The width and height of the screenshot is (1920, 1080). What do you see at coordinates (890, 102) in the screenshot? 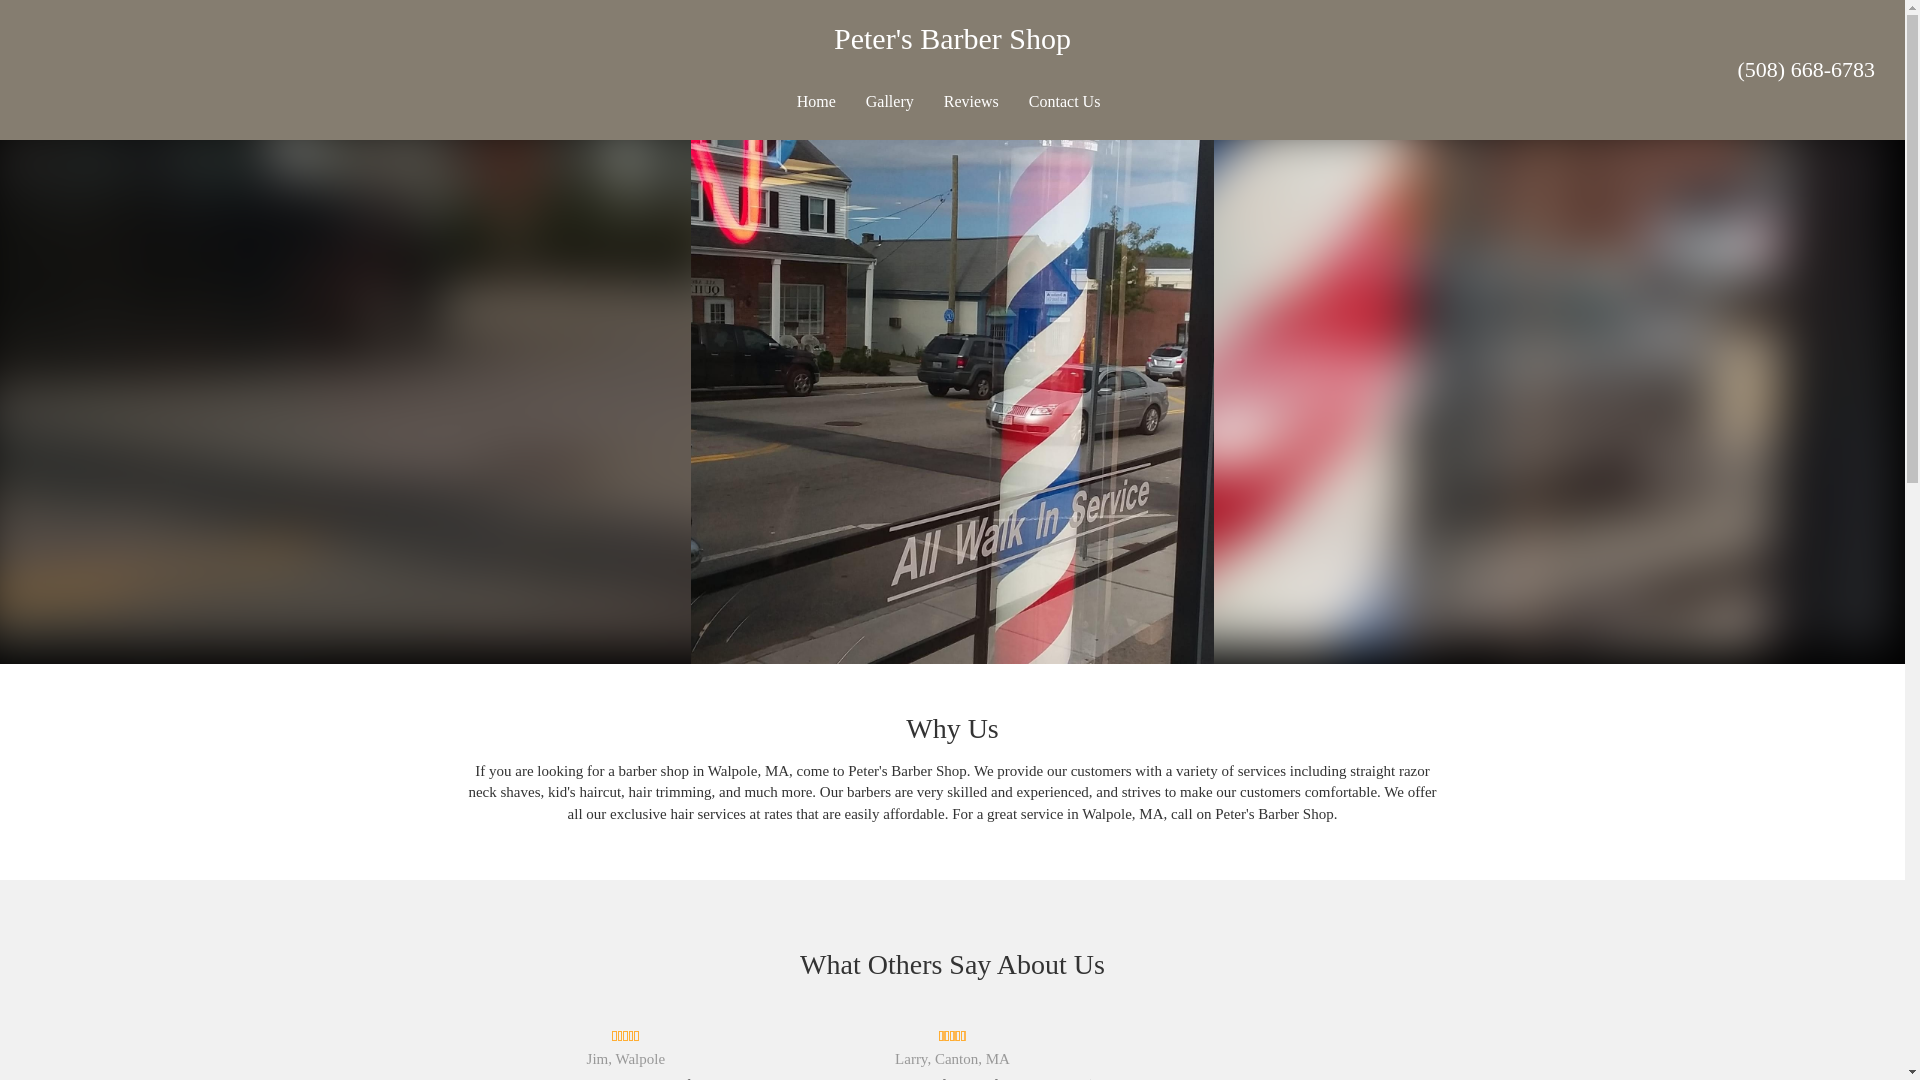
I see `Gallery` at bounding box center [890, 102].